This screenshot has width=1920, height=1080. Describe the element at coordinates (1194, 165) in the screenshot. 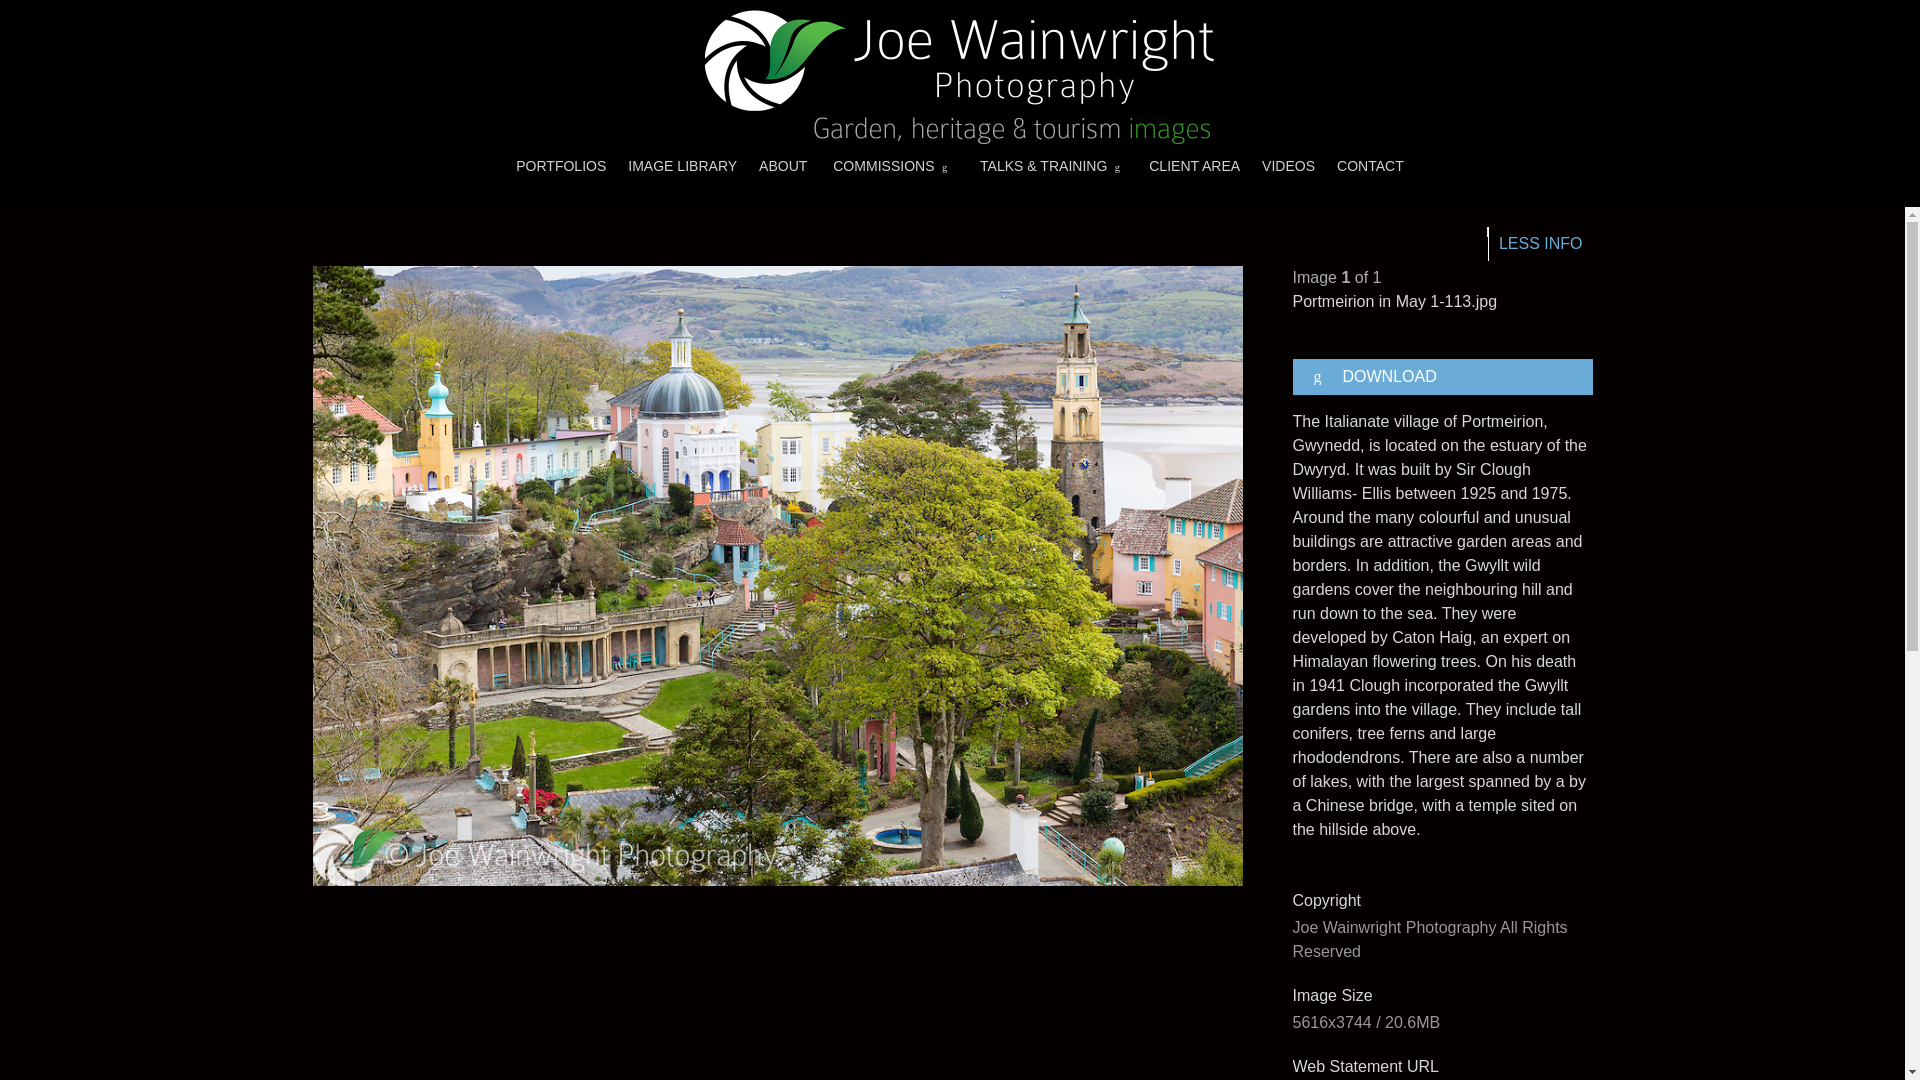

I see `CLIENT AREA` at that location.